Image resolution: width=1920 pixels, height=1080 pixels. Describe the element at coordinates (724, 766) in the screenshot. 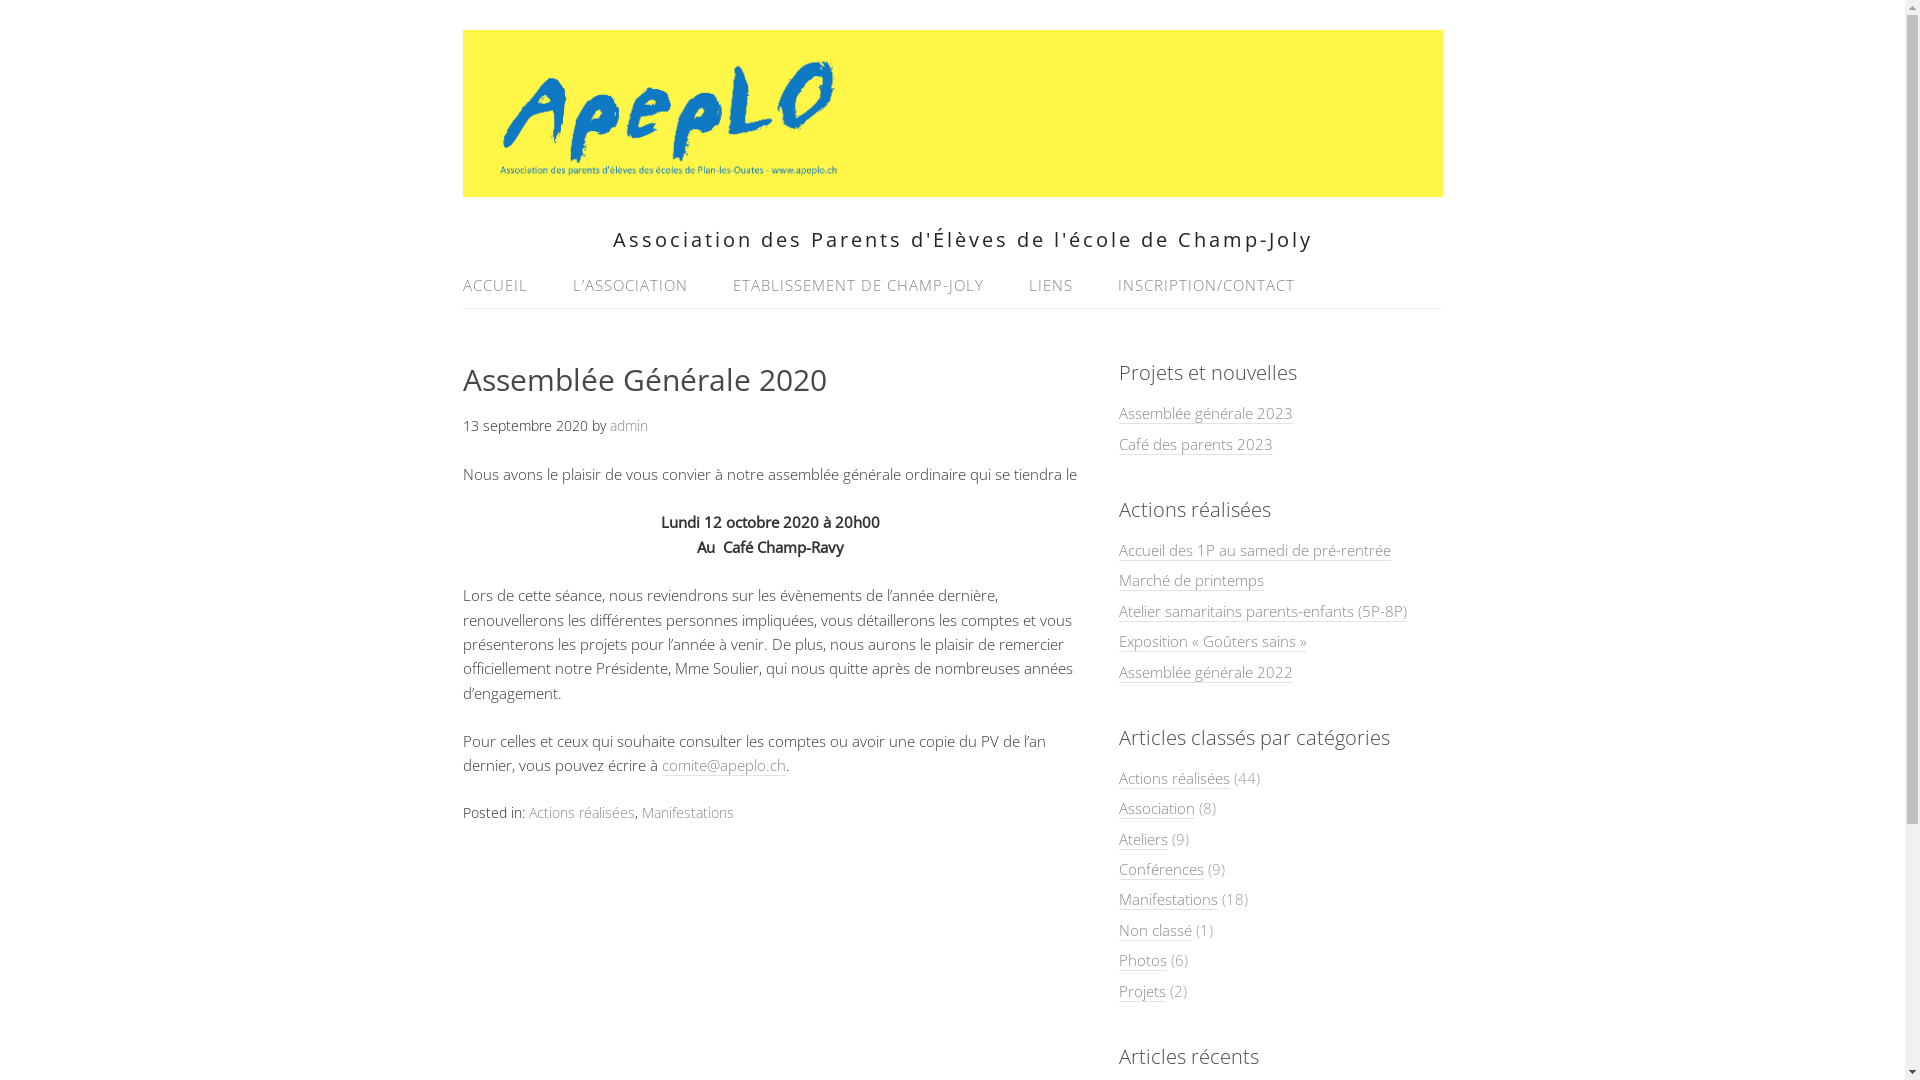

I see `comite@apeplo.ch` at that location.